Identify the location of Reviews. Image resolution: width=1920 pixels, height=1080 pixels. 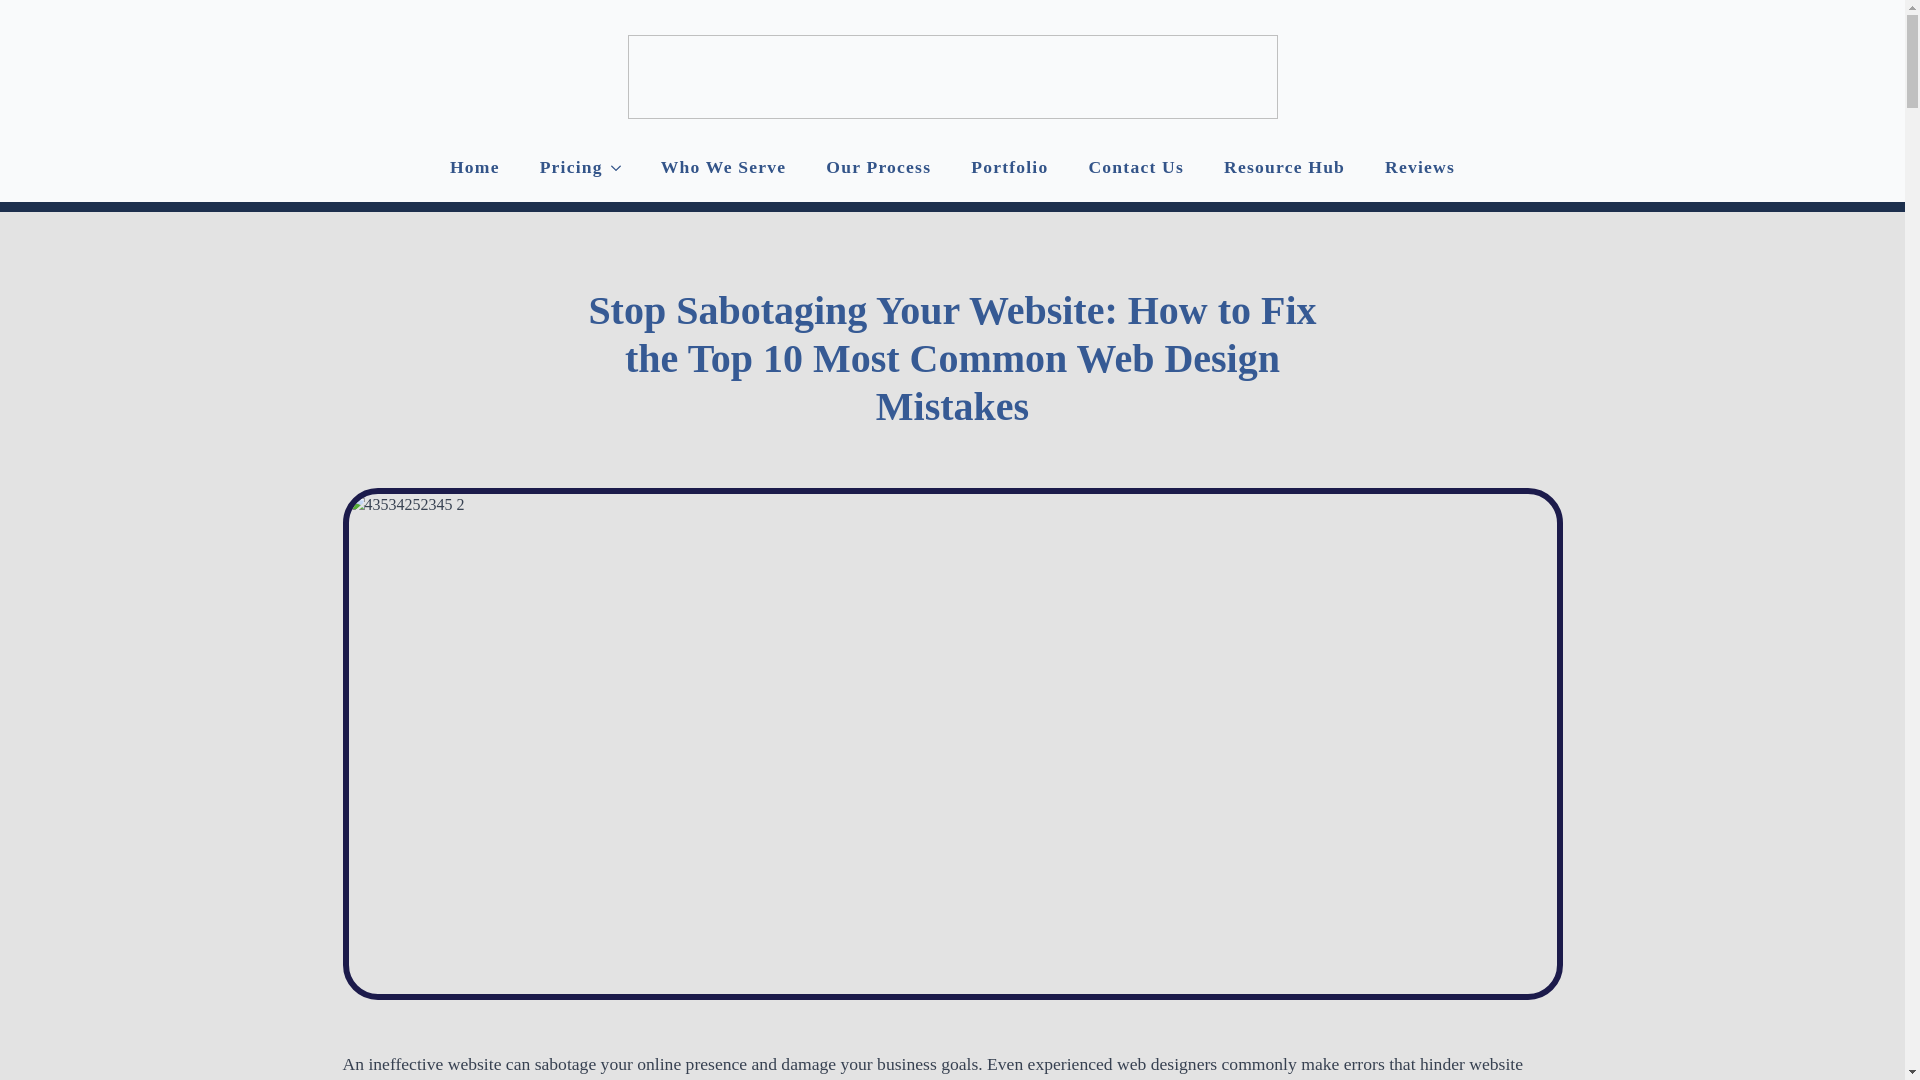
(1420, 168).